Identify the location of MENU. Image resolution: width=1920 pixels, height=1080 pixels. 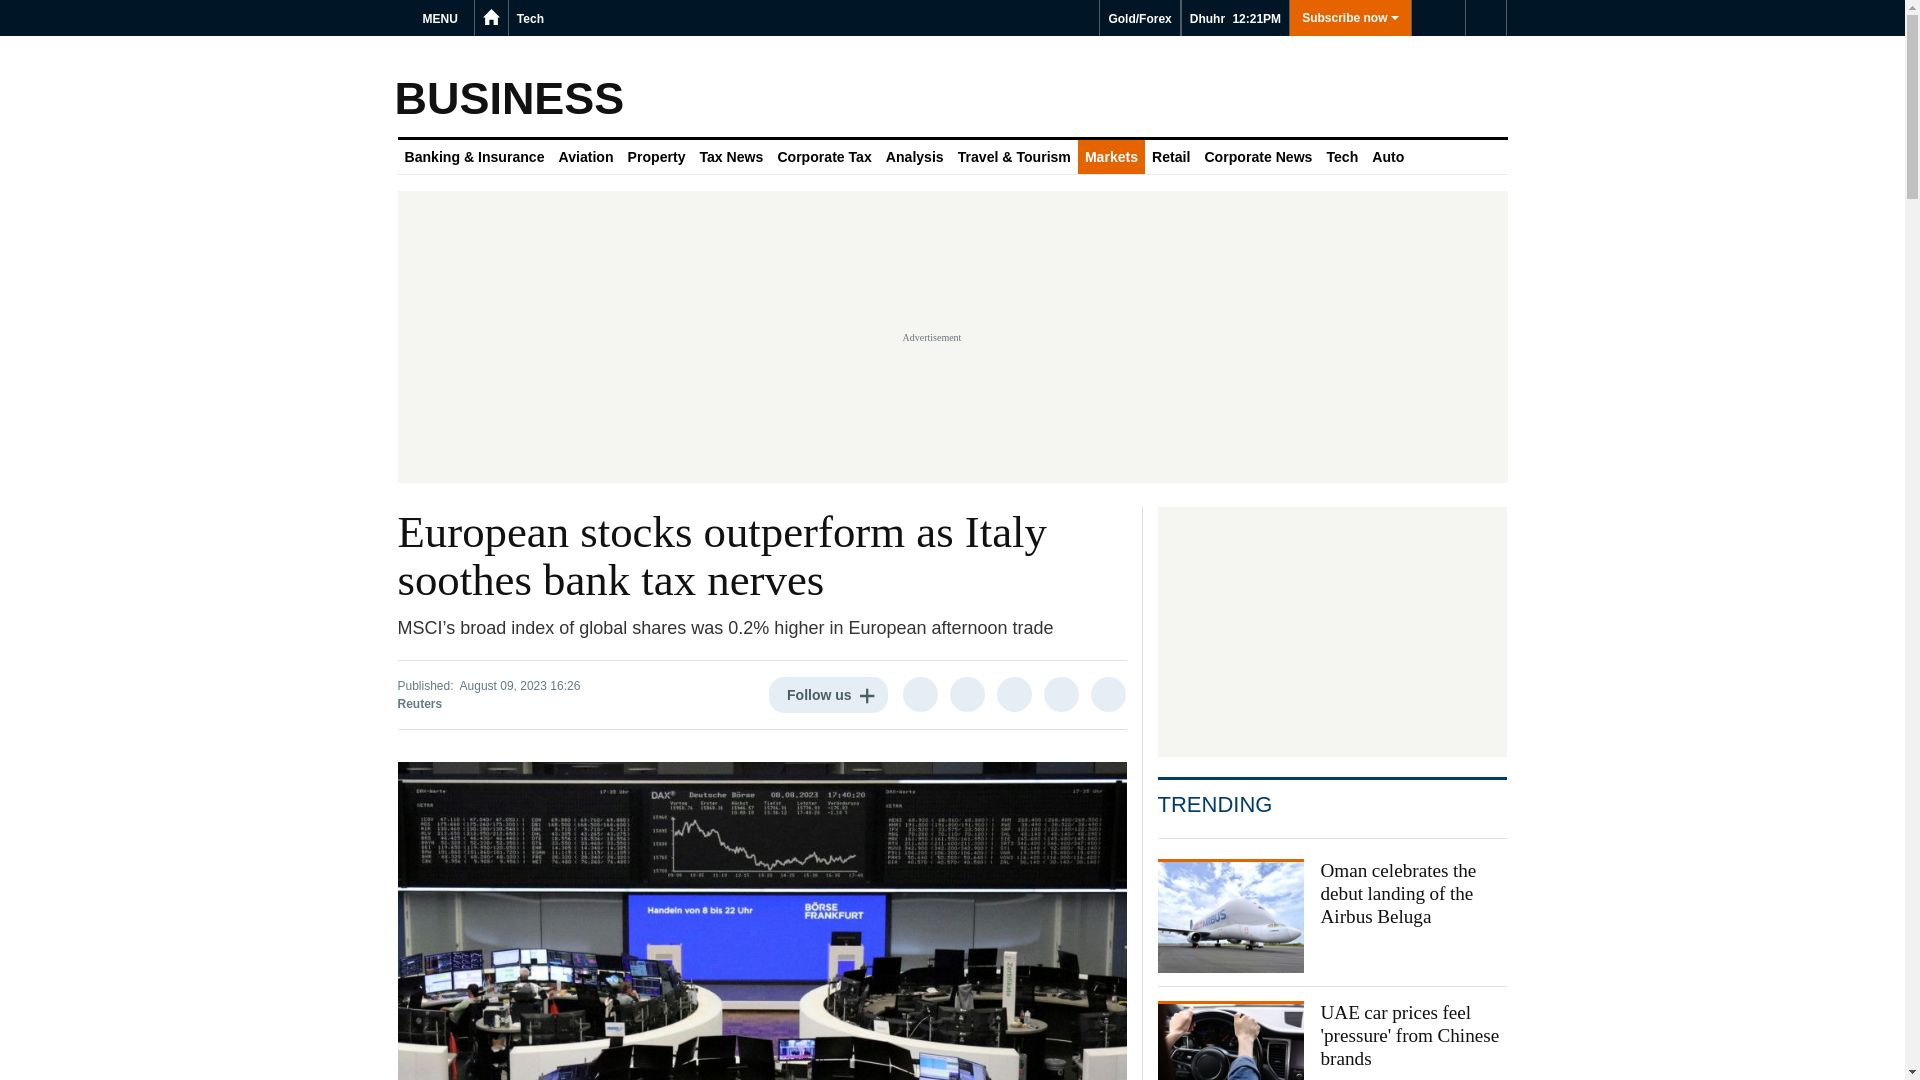
(443, 18).